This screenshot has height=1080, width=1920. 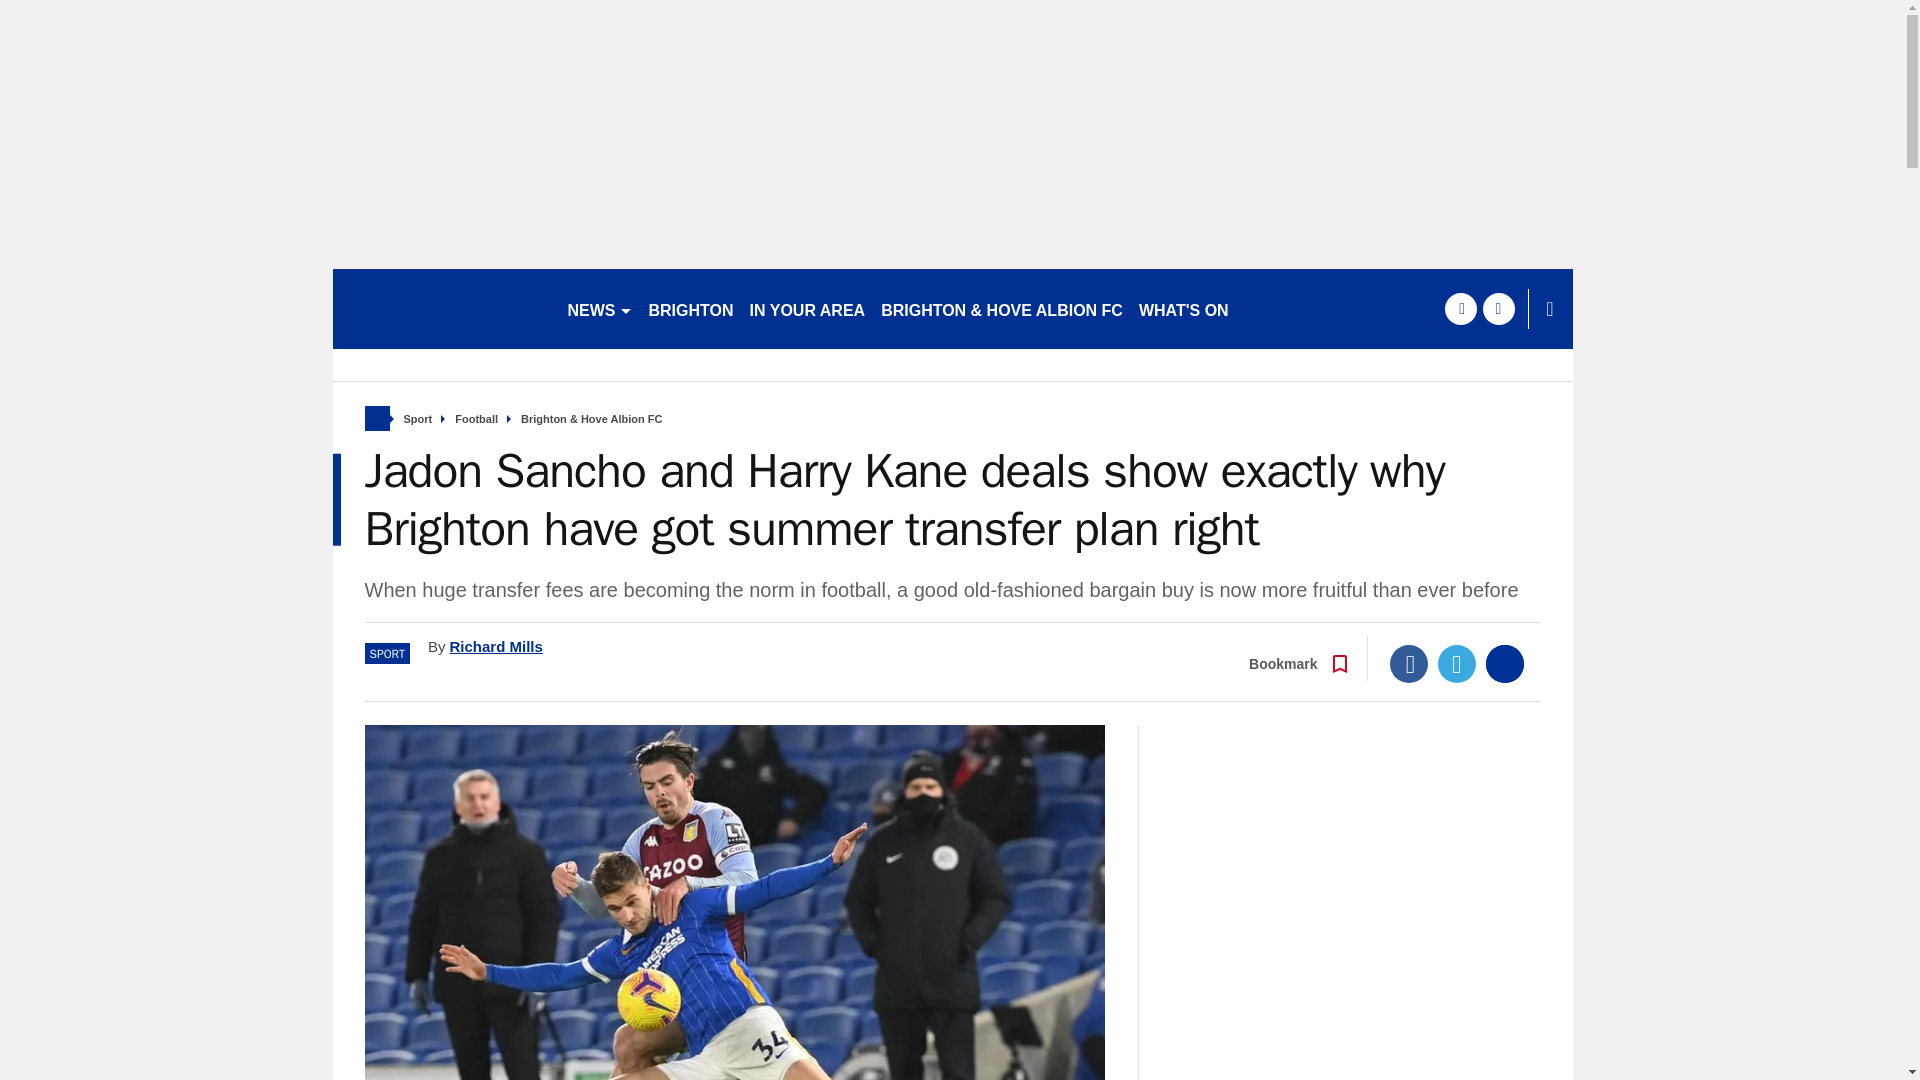 What do you see at coordinates (807, 308) in the screenshot?
I see `IN YOUR AREA` at bounding box center [807, 308].